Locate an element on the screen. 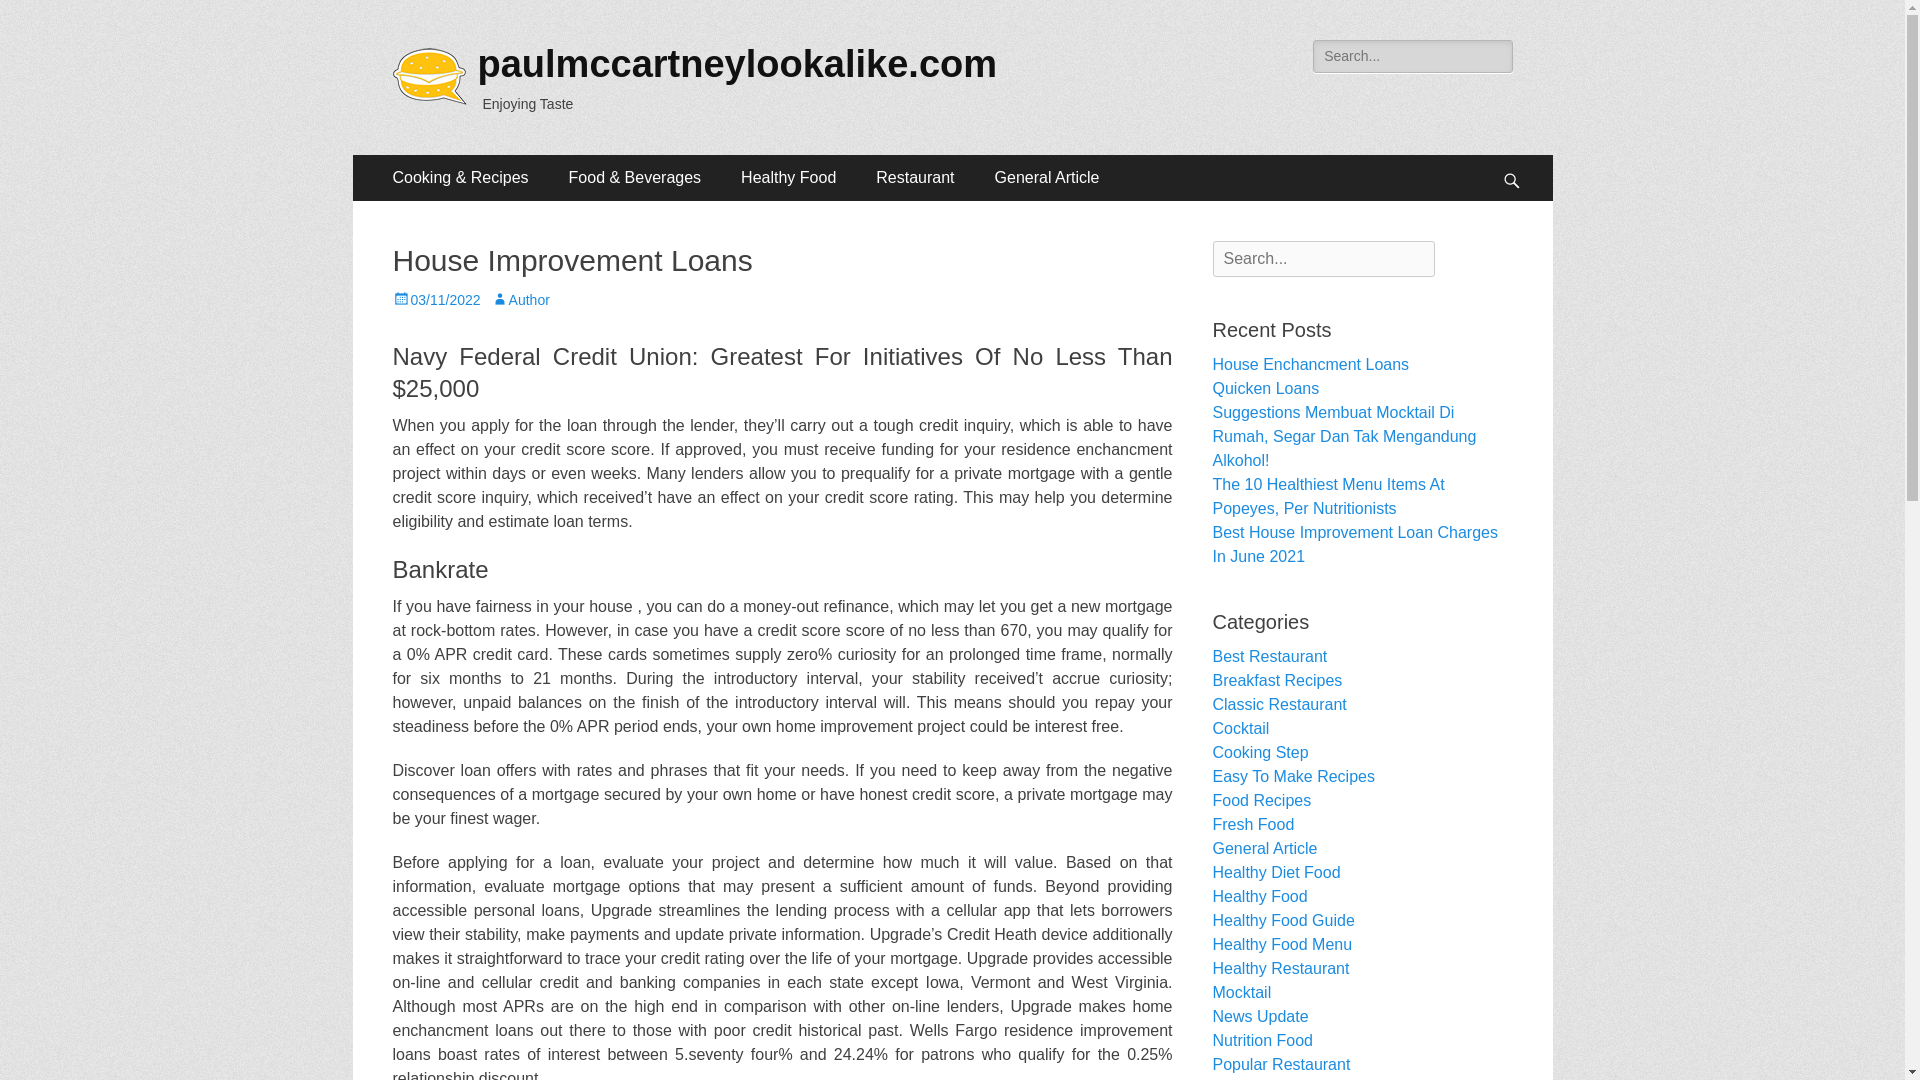  Search for: is located at coordinates (1322, 258).